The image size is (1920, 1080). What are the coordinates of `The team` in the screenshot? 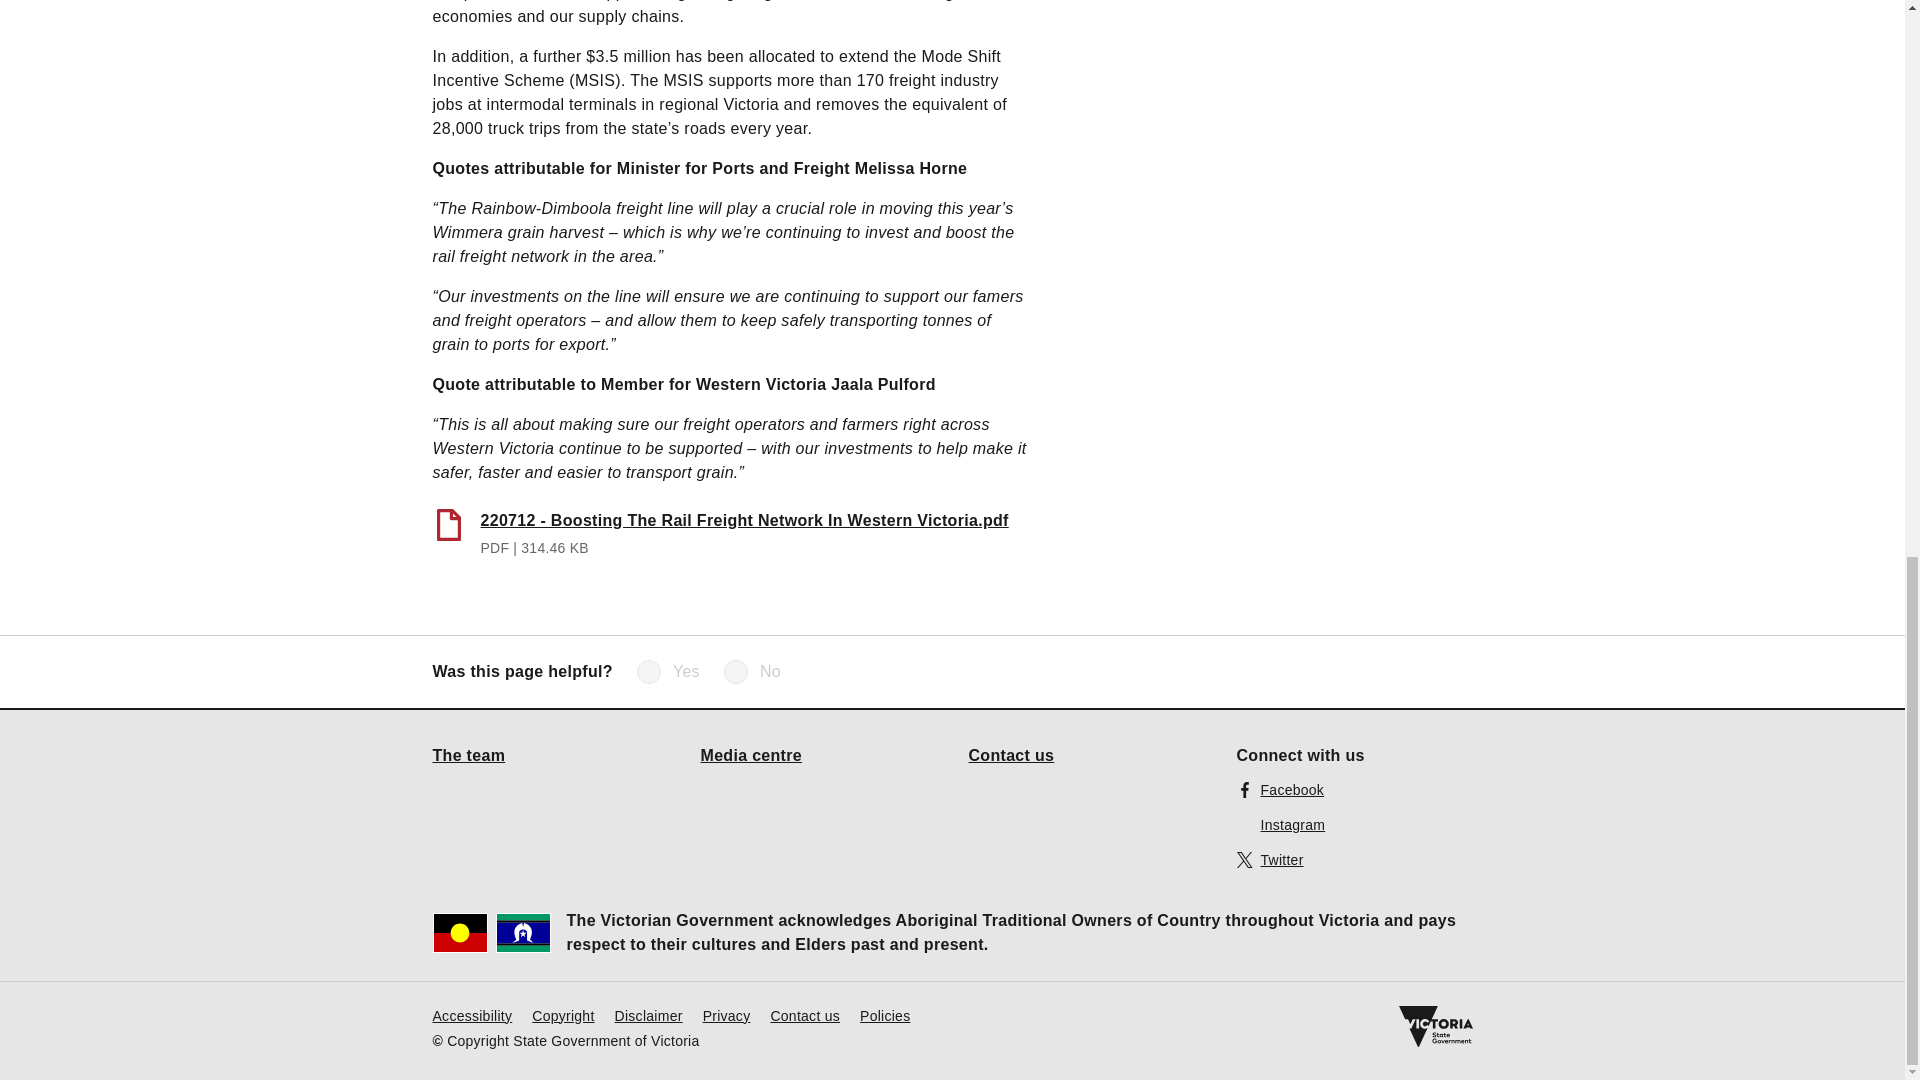 It's located at (468, 754).